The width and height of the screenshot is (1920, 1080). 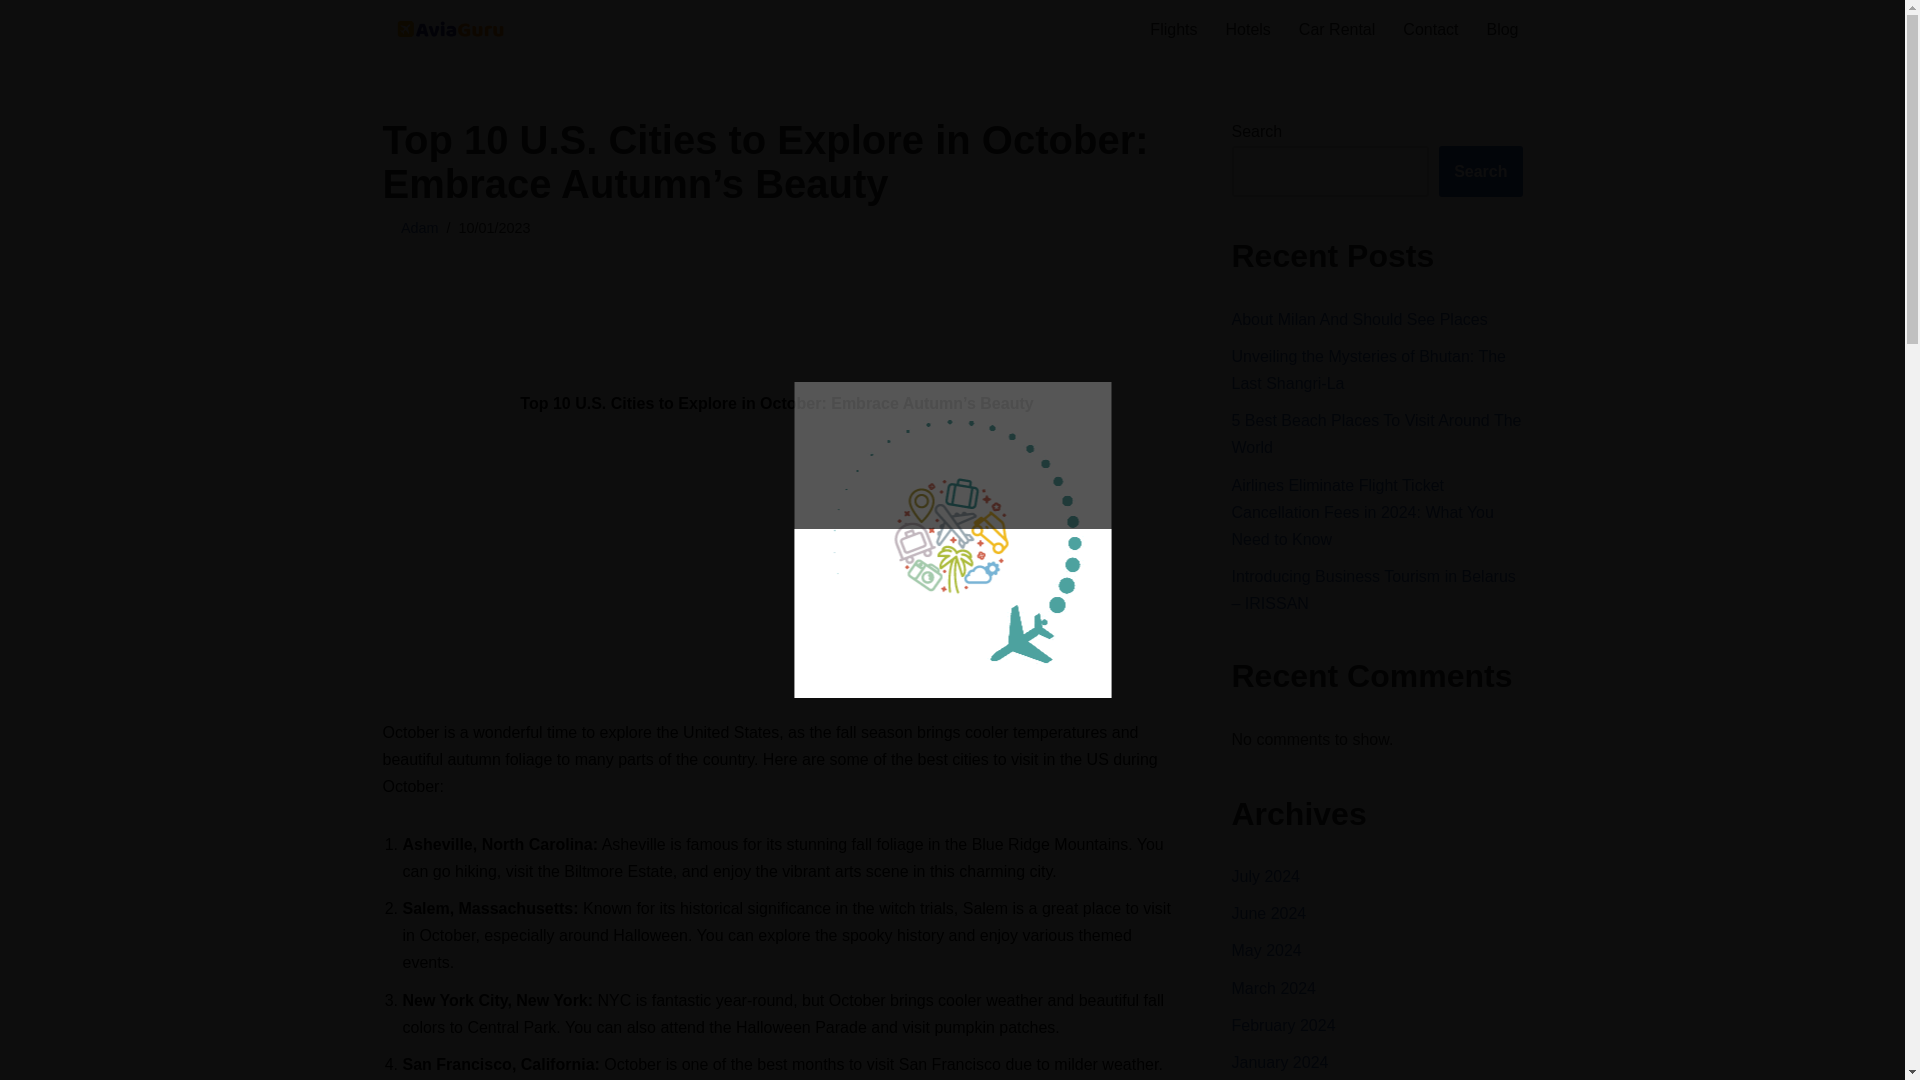 I want to click on Car Rental, so click(x=1336, y=30).